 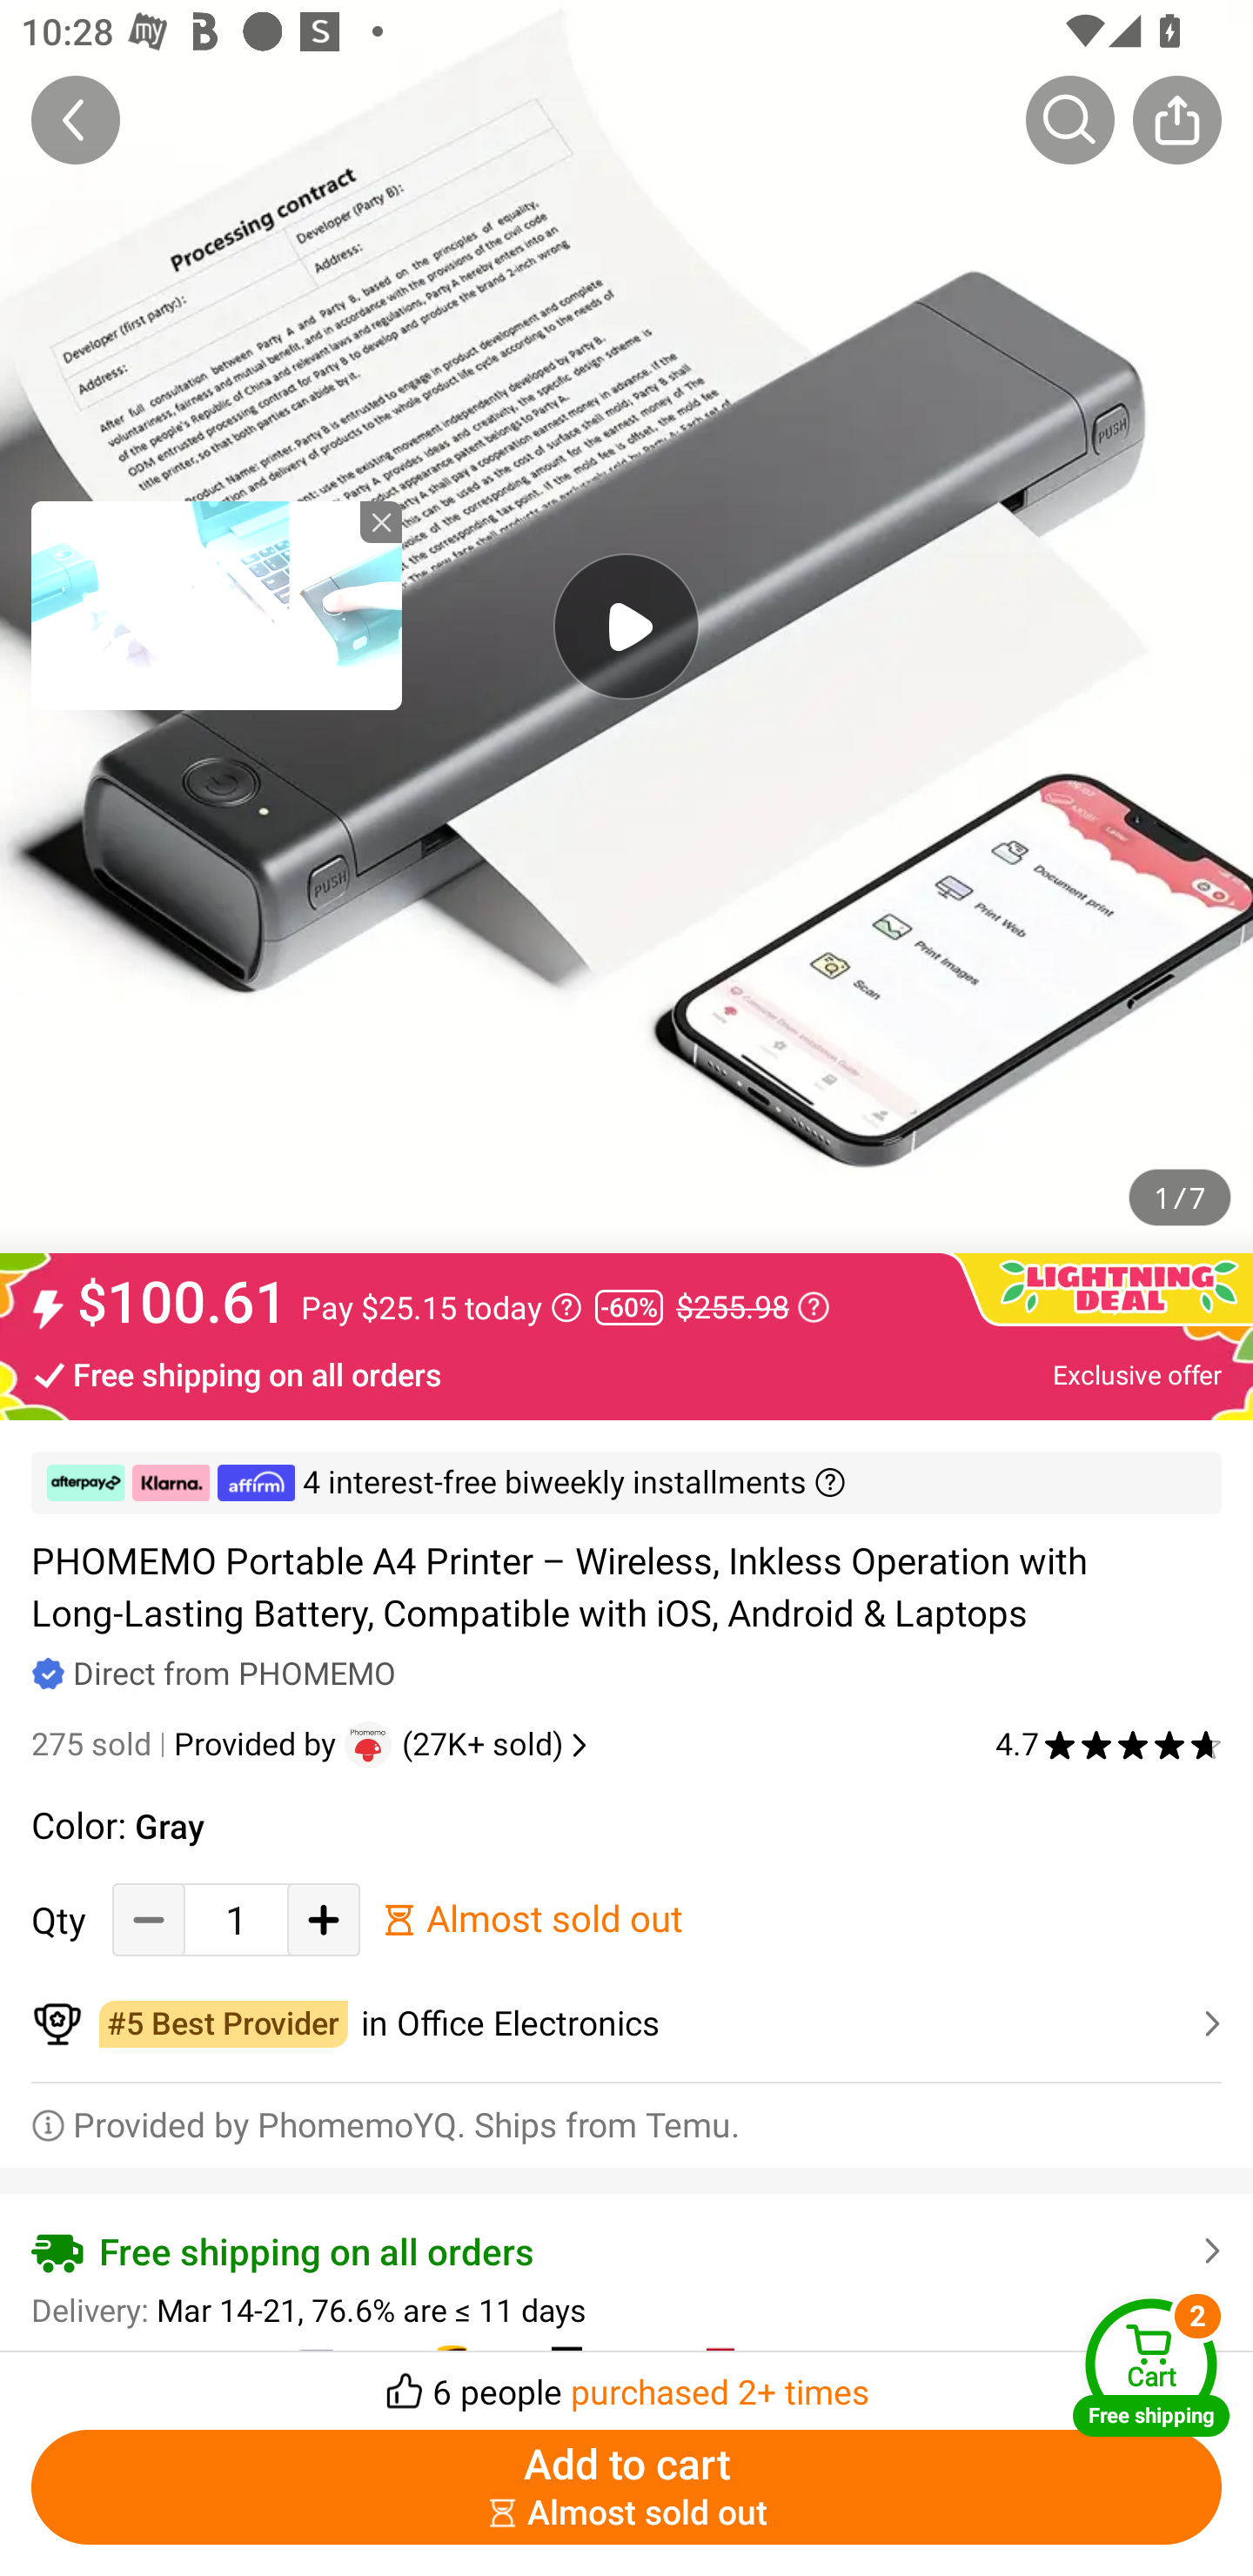 What do you see at coordinates (236, 1918) in the screenshot?
I see `1` at bounding box center [236, 1918].